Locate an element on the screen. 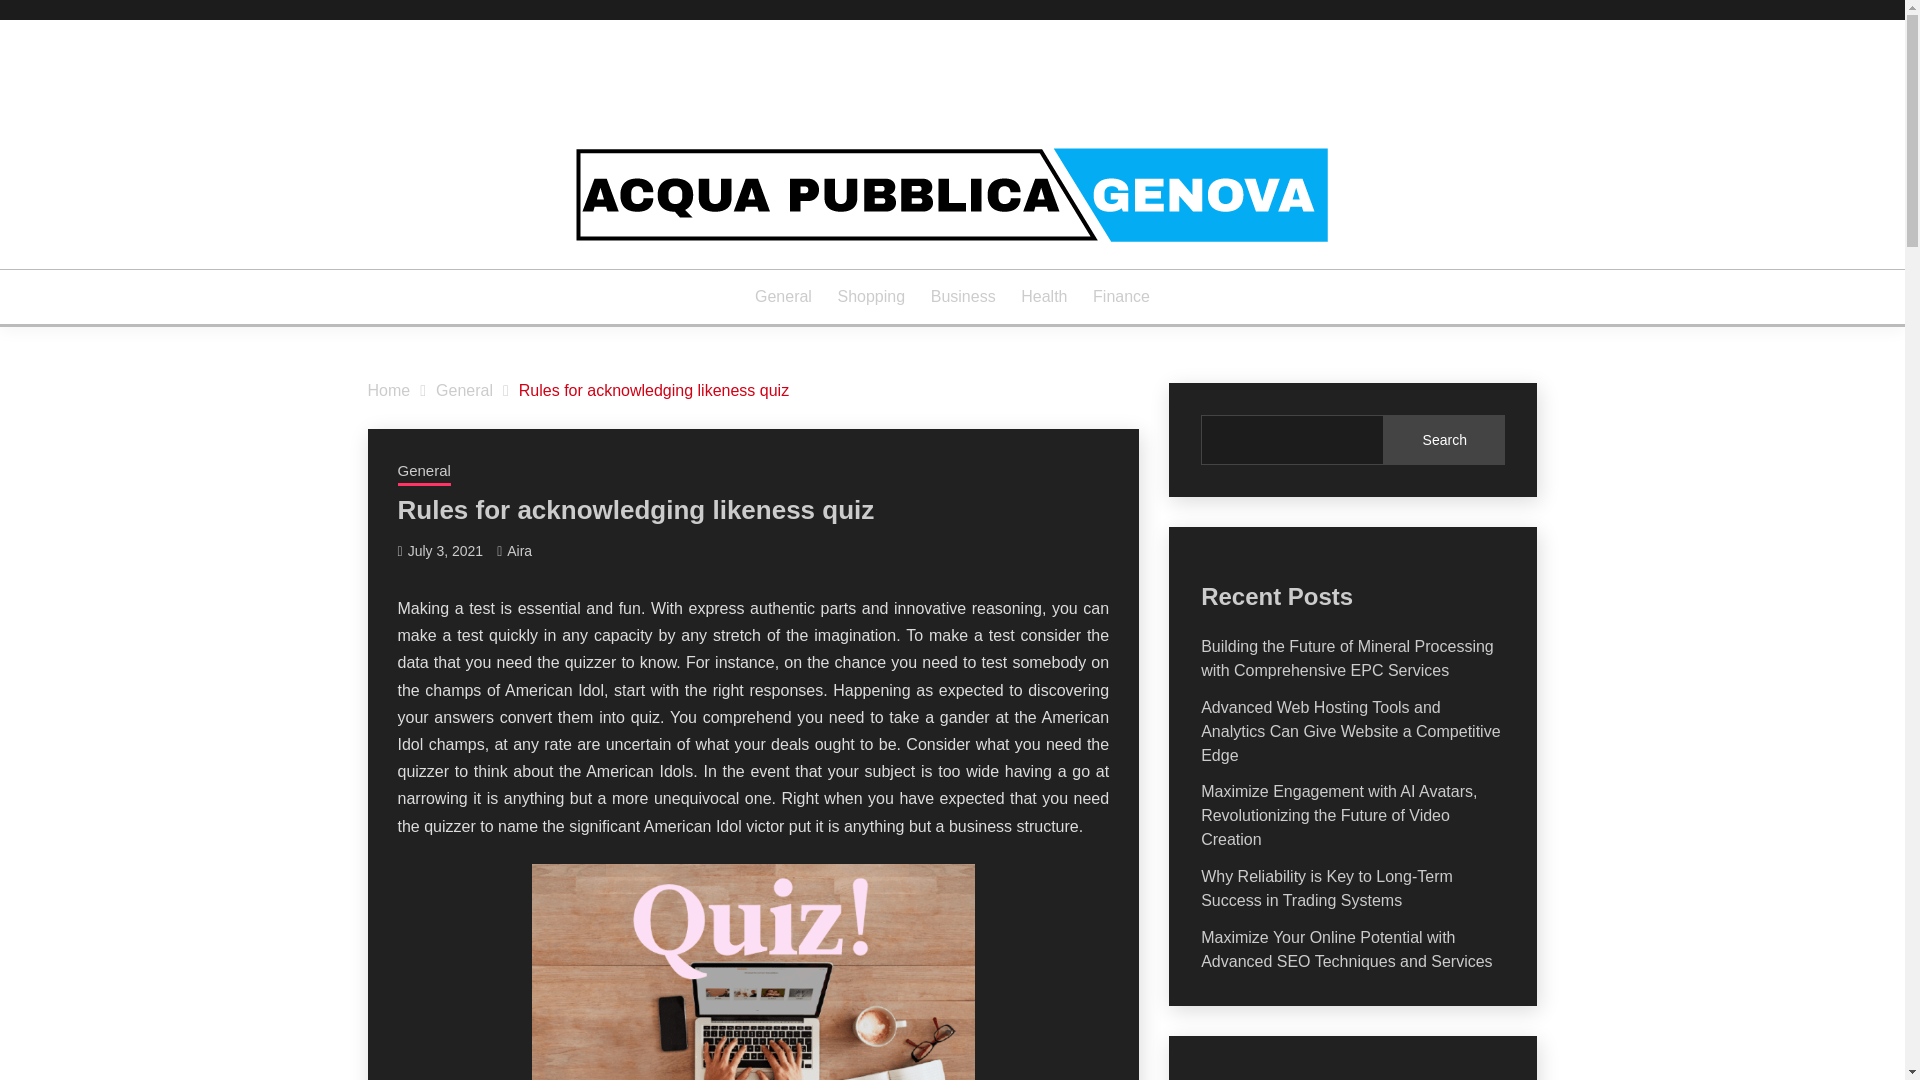 This screenshot has width=1920, height=1080. Search is located at coordinates (1444, 440).